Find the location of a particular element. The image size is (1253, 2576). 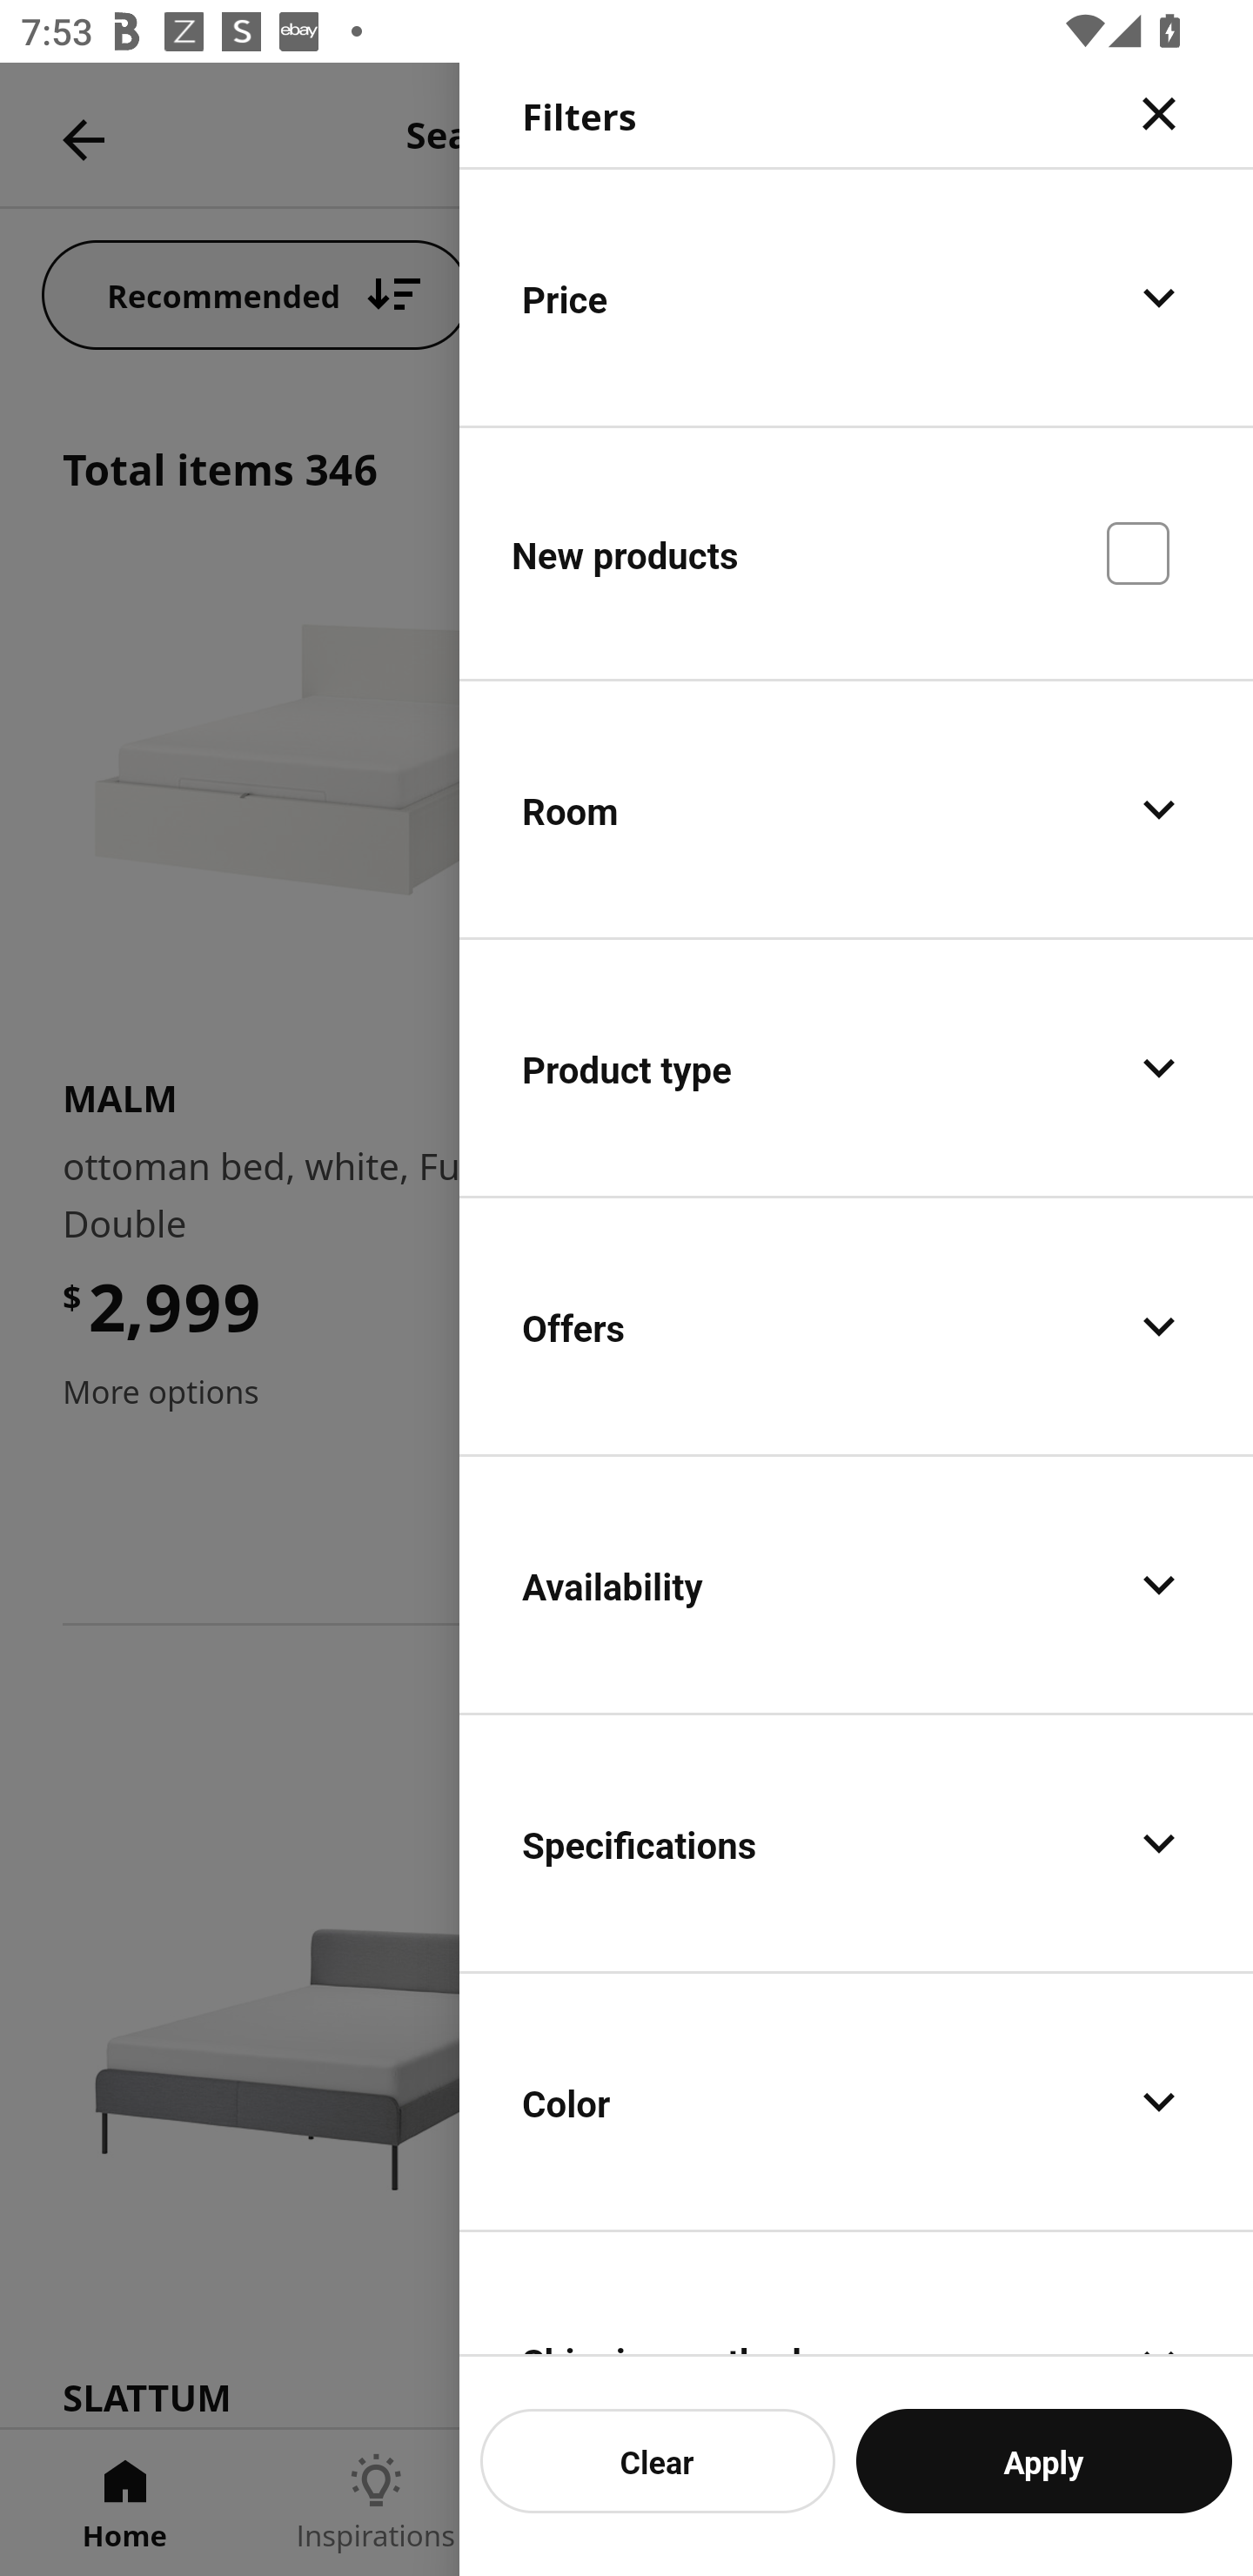

Price is located at coordinates (856, 298).